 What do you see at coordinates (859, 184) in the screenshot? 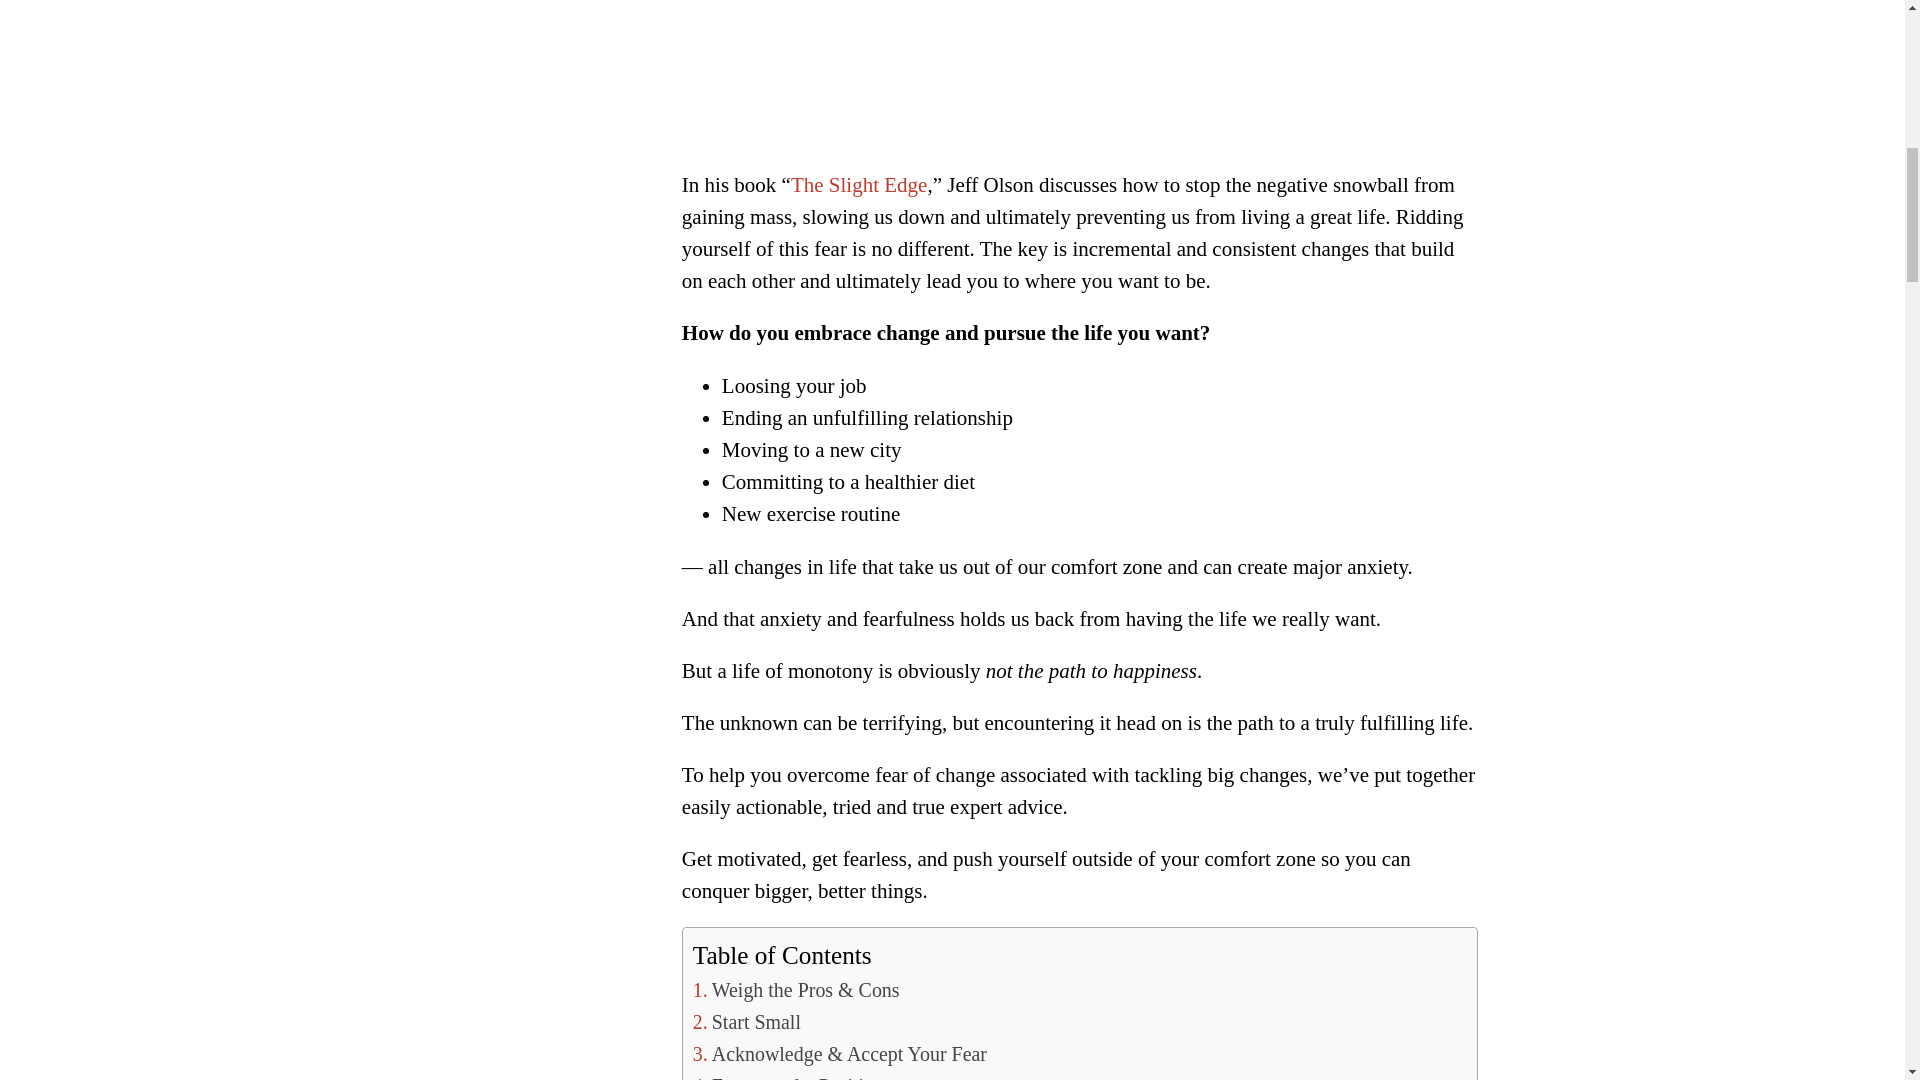
I see `The Slight Edge` at bounding box center [859, 184].